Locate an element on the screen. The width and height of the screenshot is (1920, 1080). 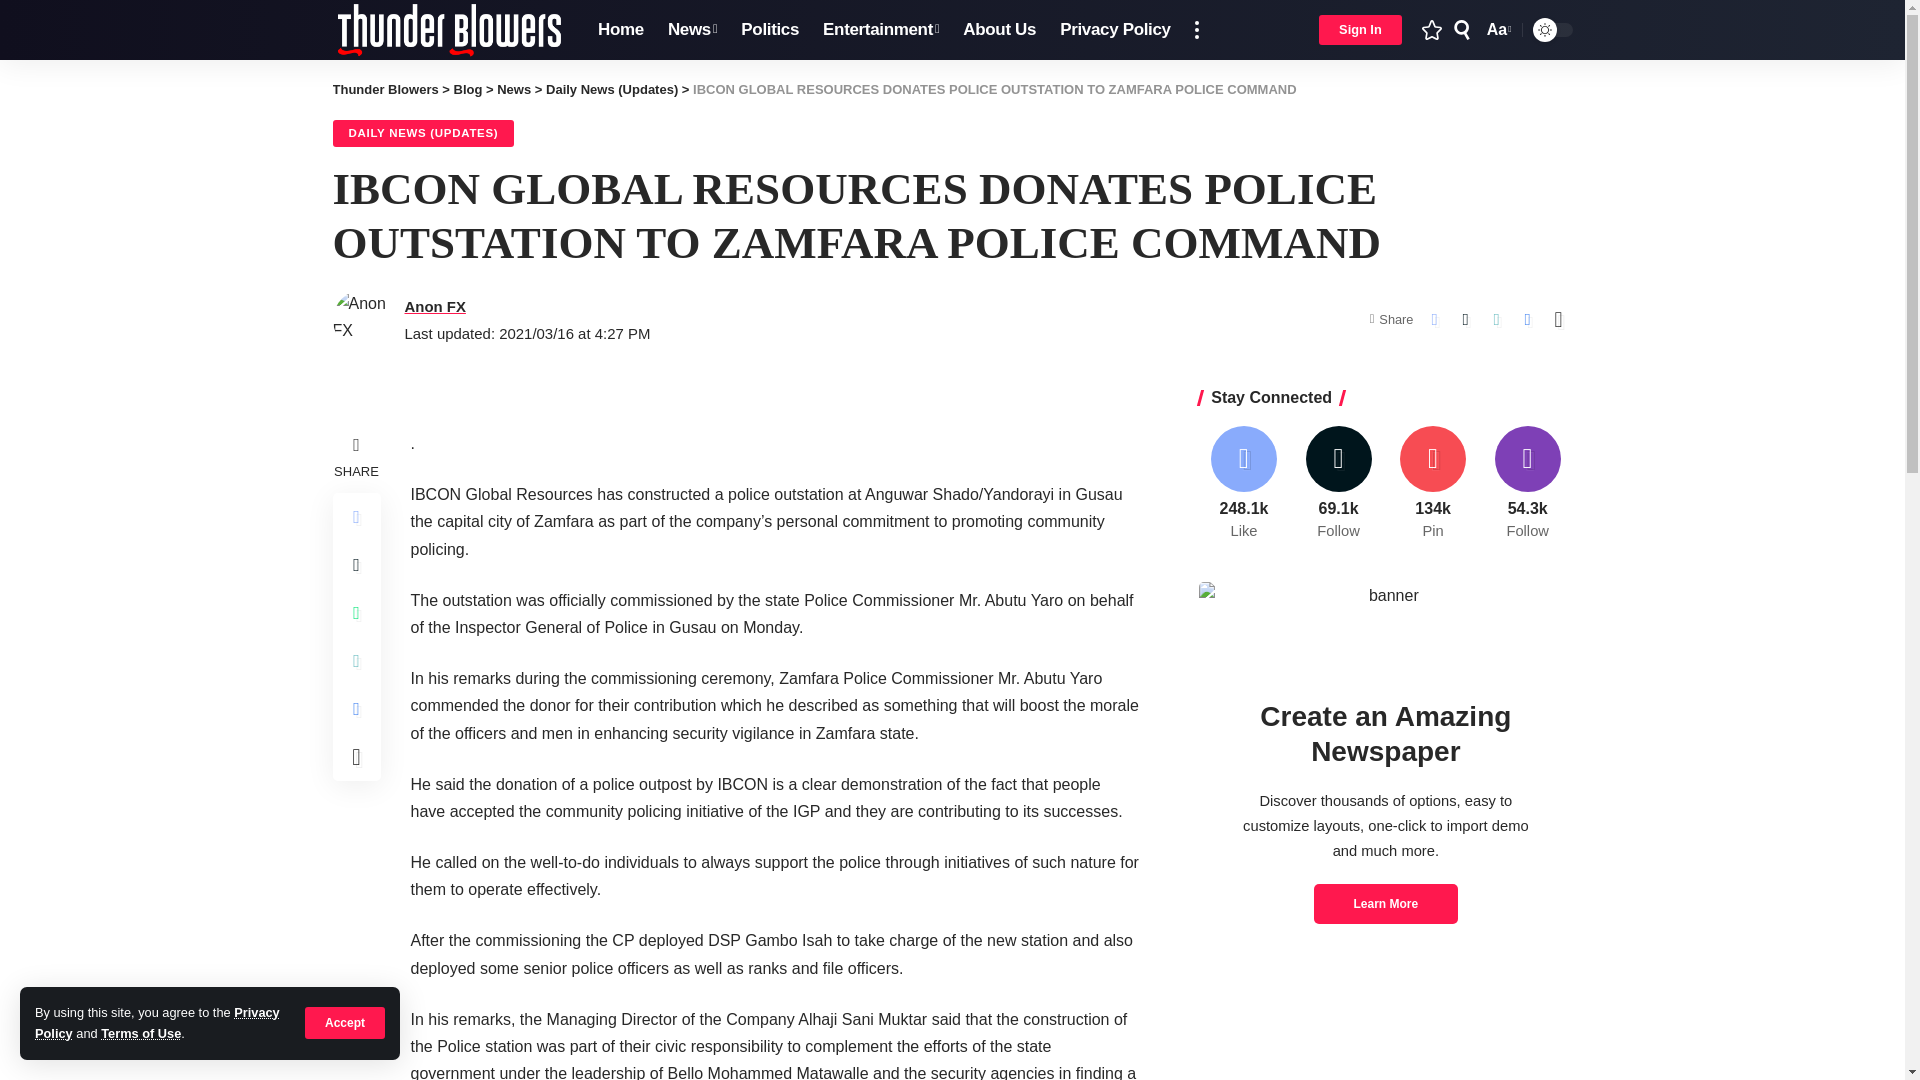
Sign In is located at coordinates (1360, 30).